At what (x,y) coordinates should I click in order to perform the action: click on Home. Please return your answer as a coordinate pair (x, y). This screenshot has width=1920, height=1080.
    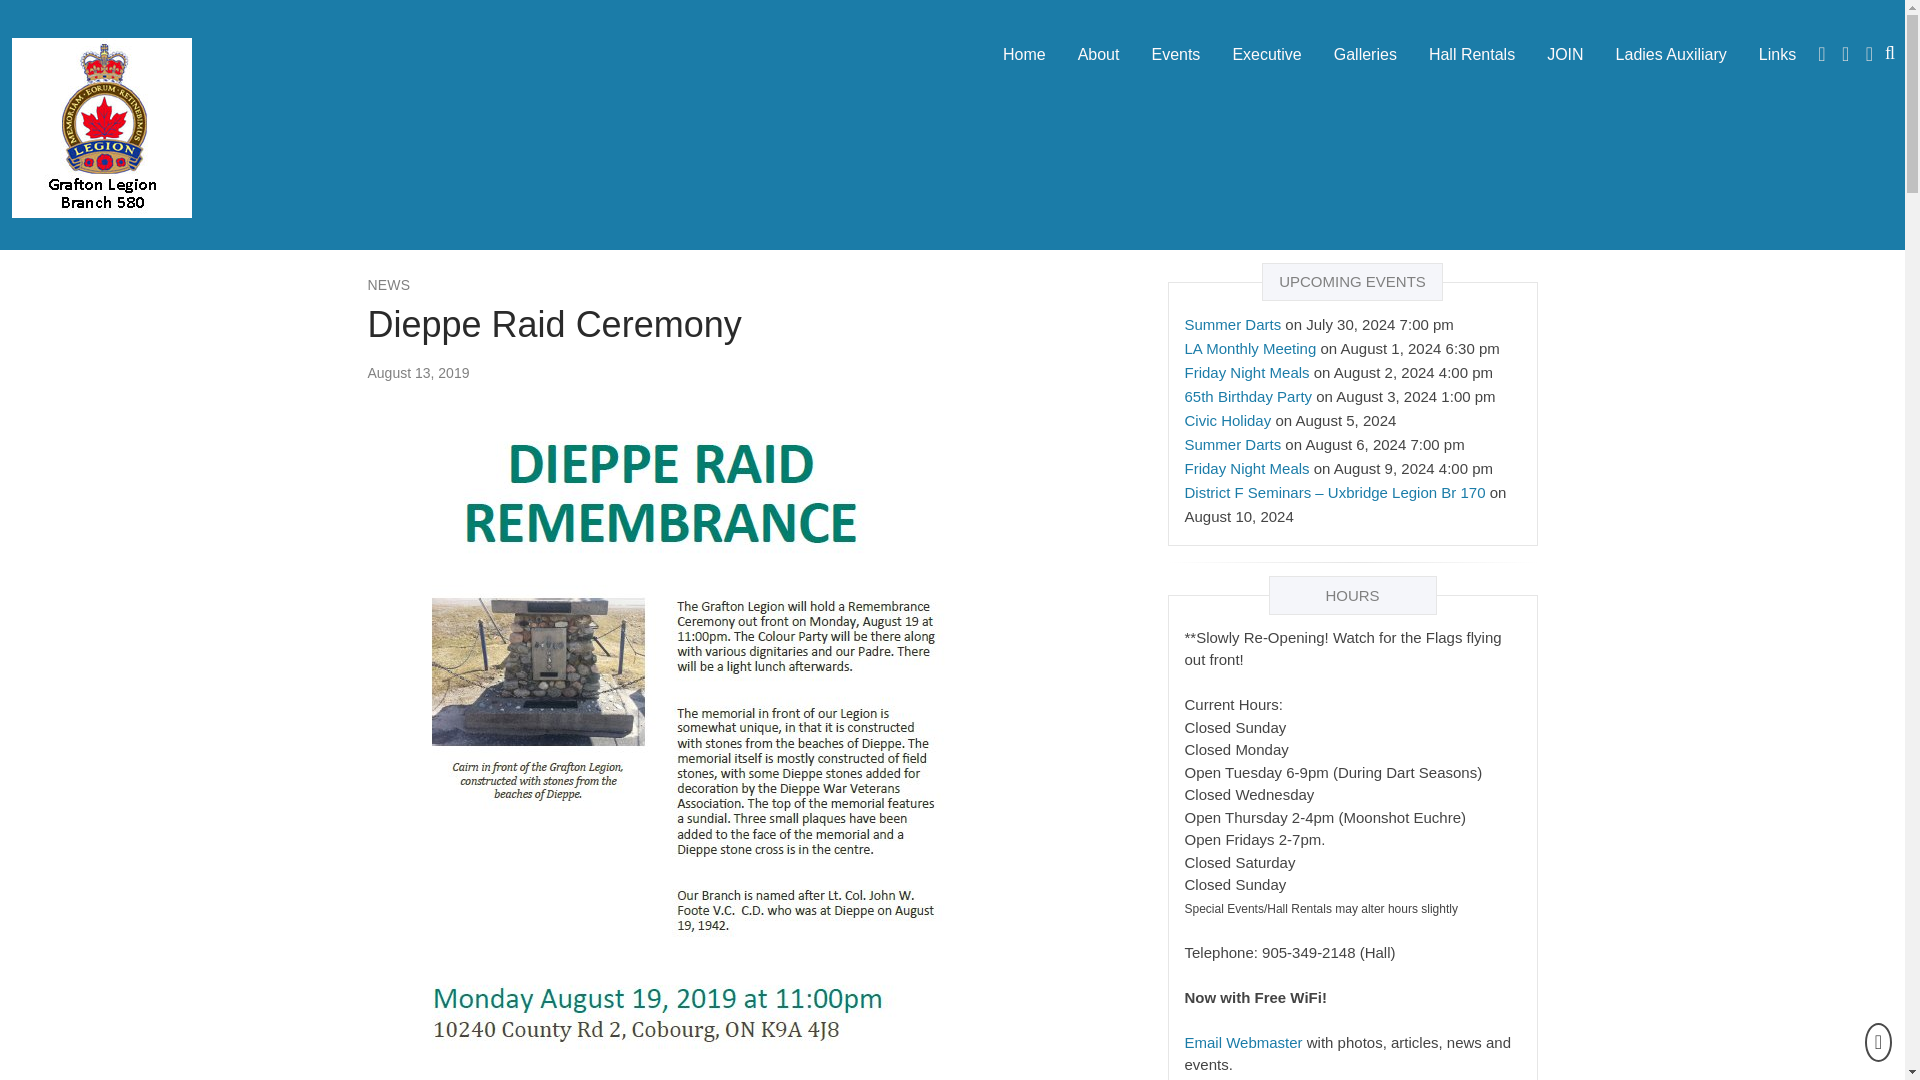
    Looking at the image, I should click on (1024, 54).